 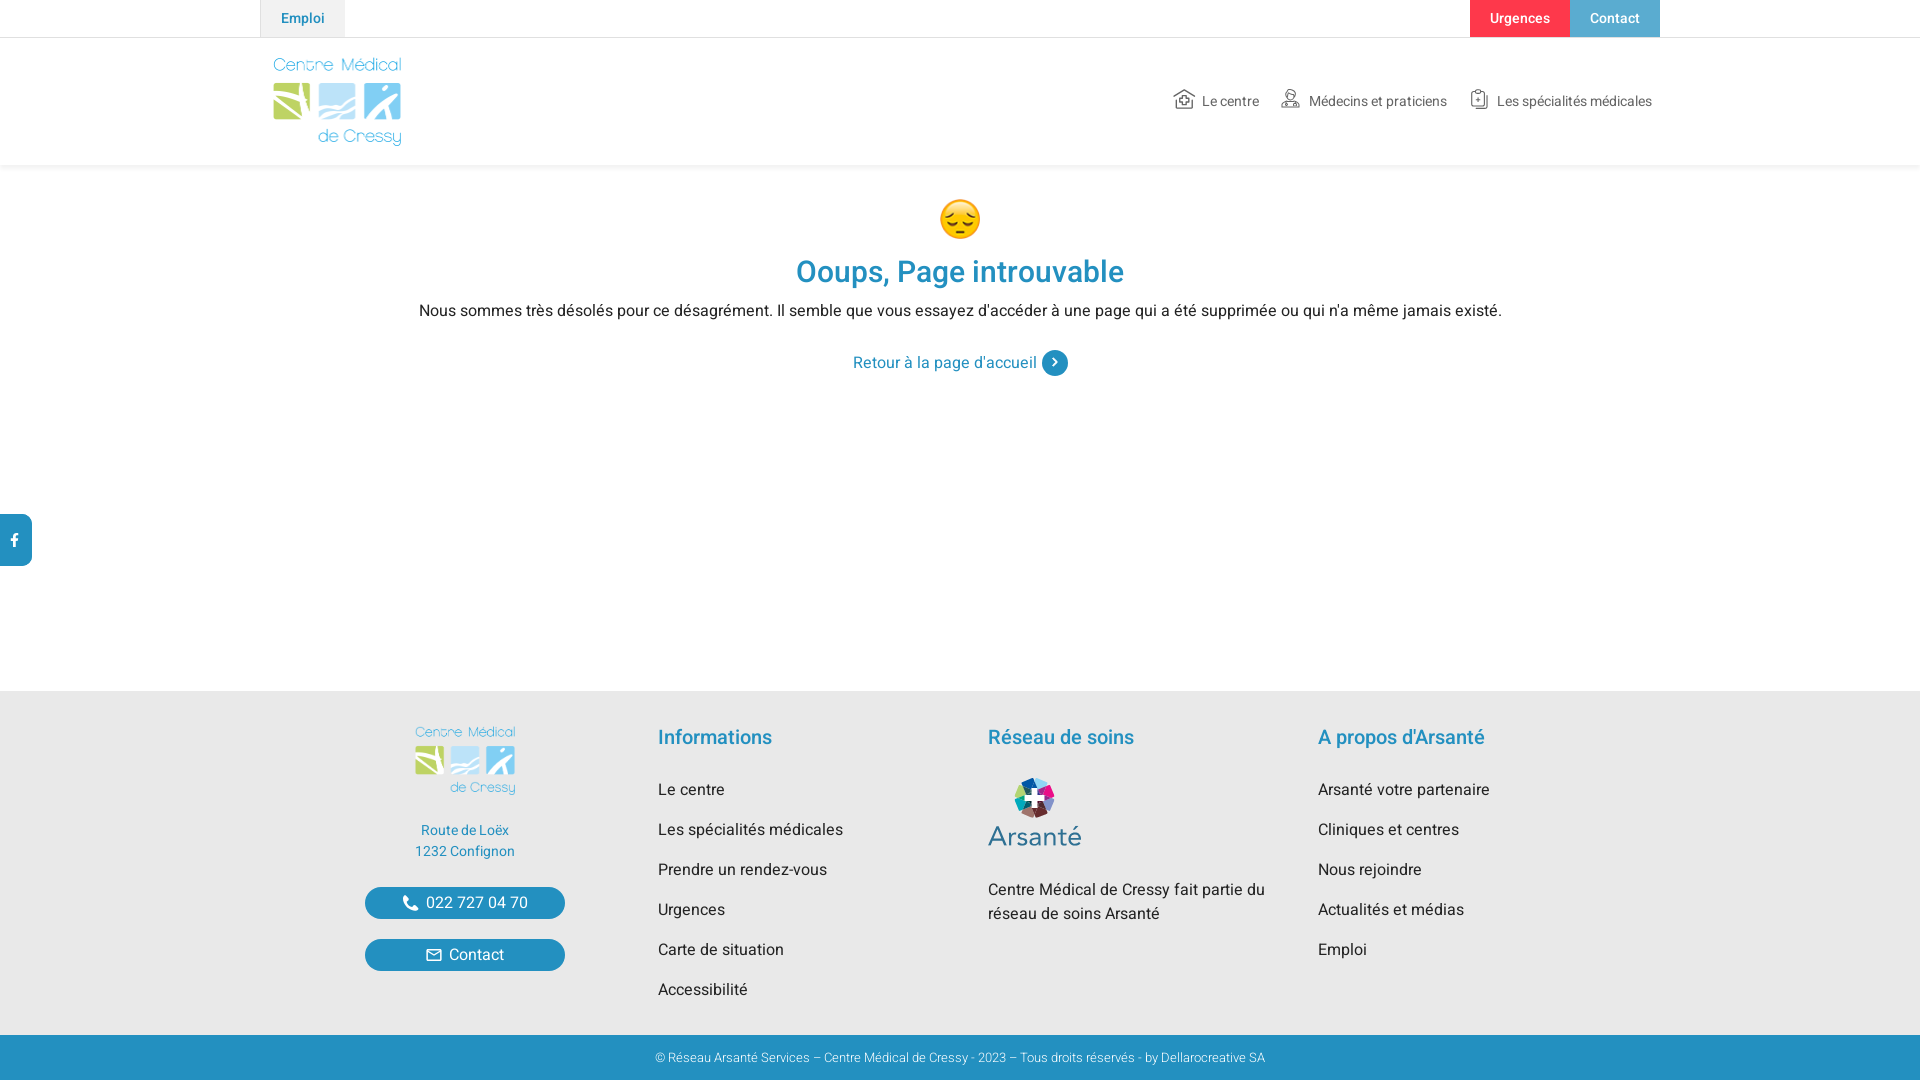 I want to click on Carte de situation, so click(x=721, y=950).